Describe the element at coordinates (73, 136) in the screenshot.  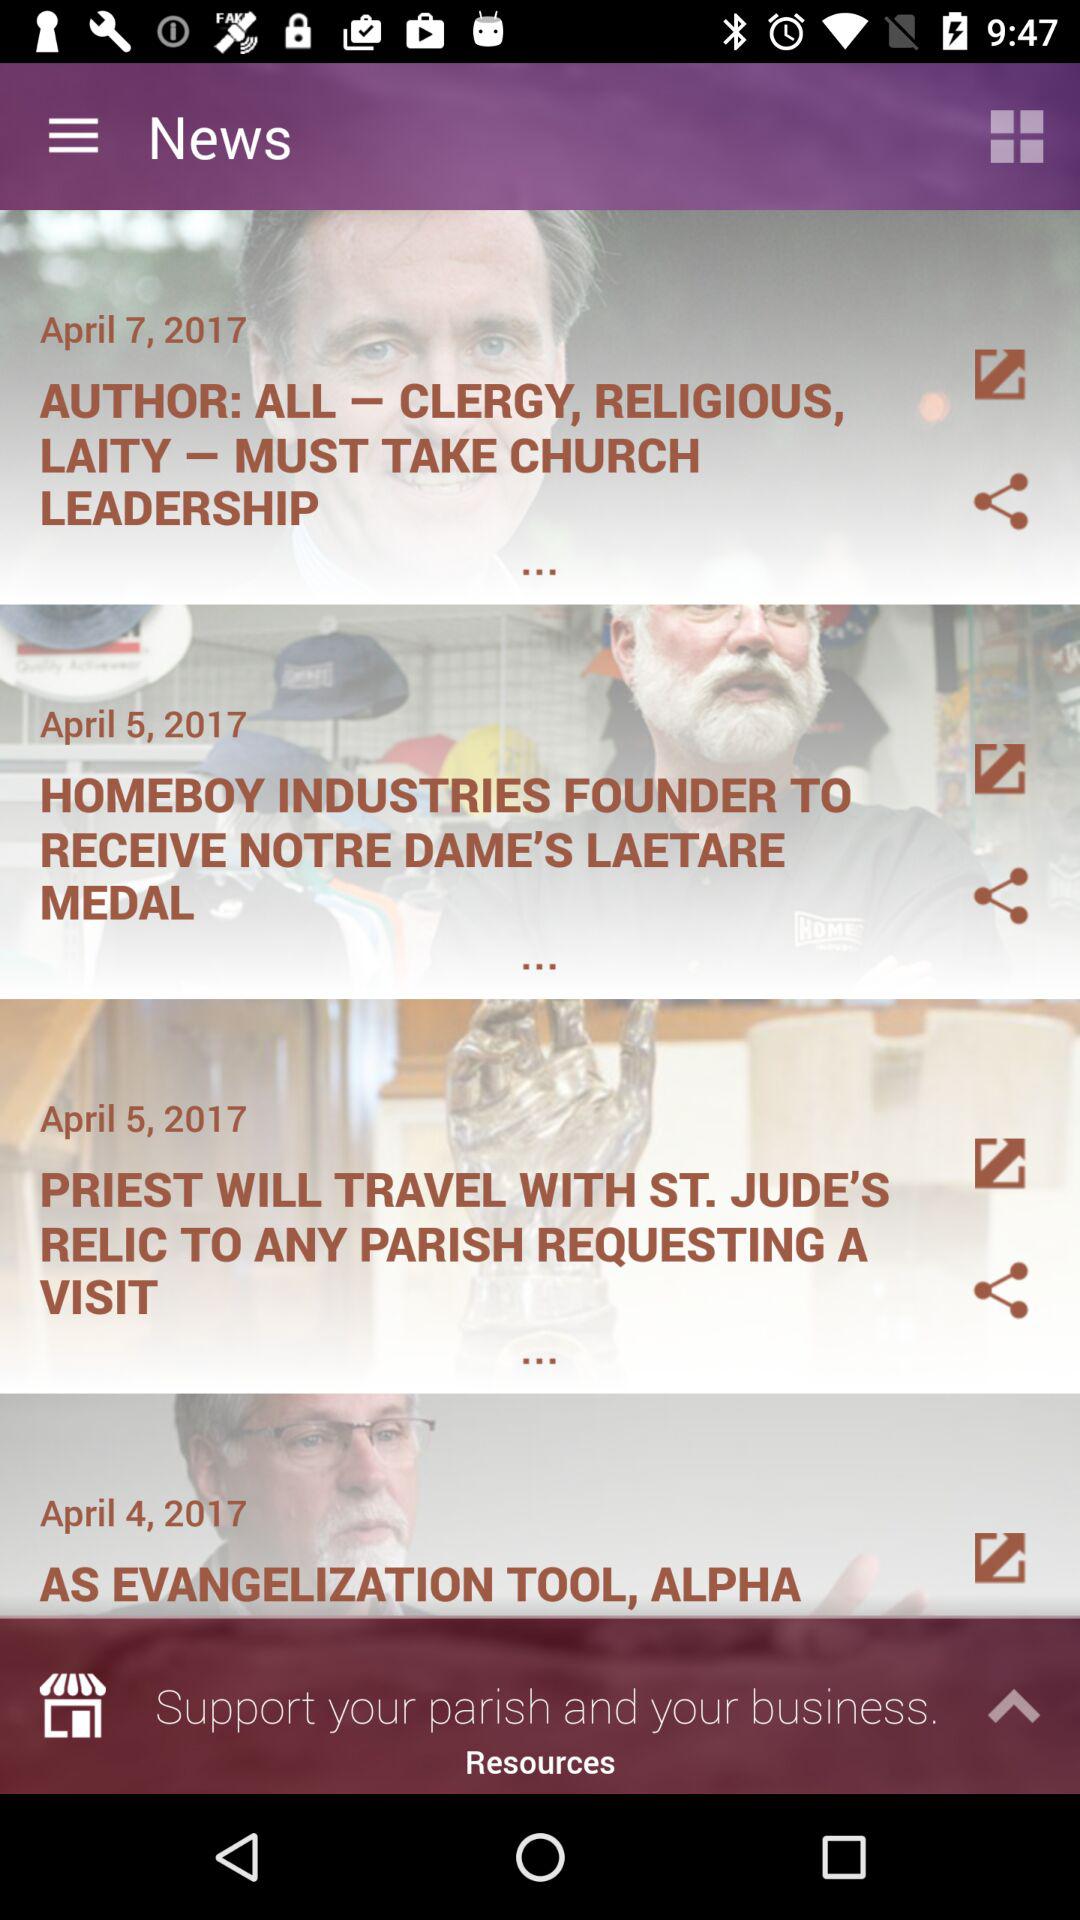
I see `choose item next to news item` at that location.